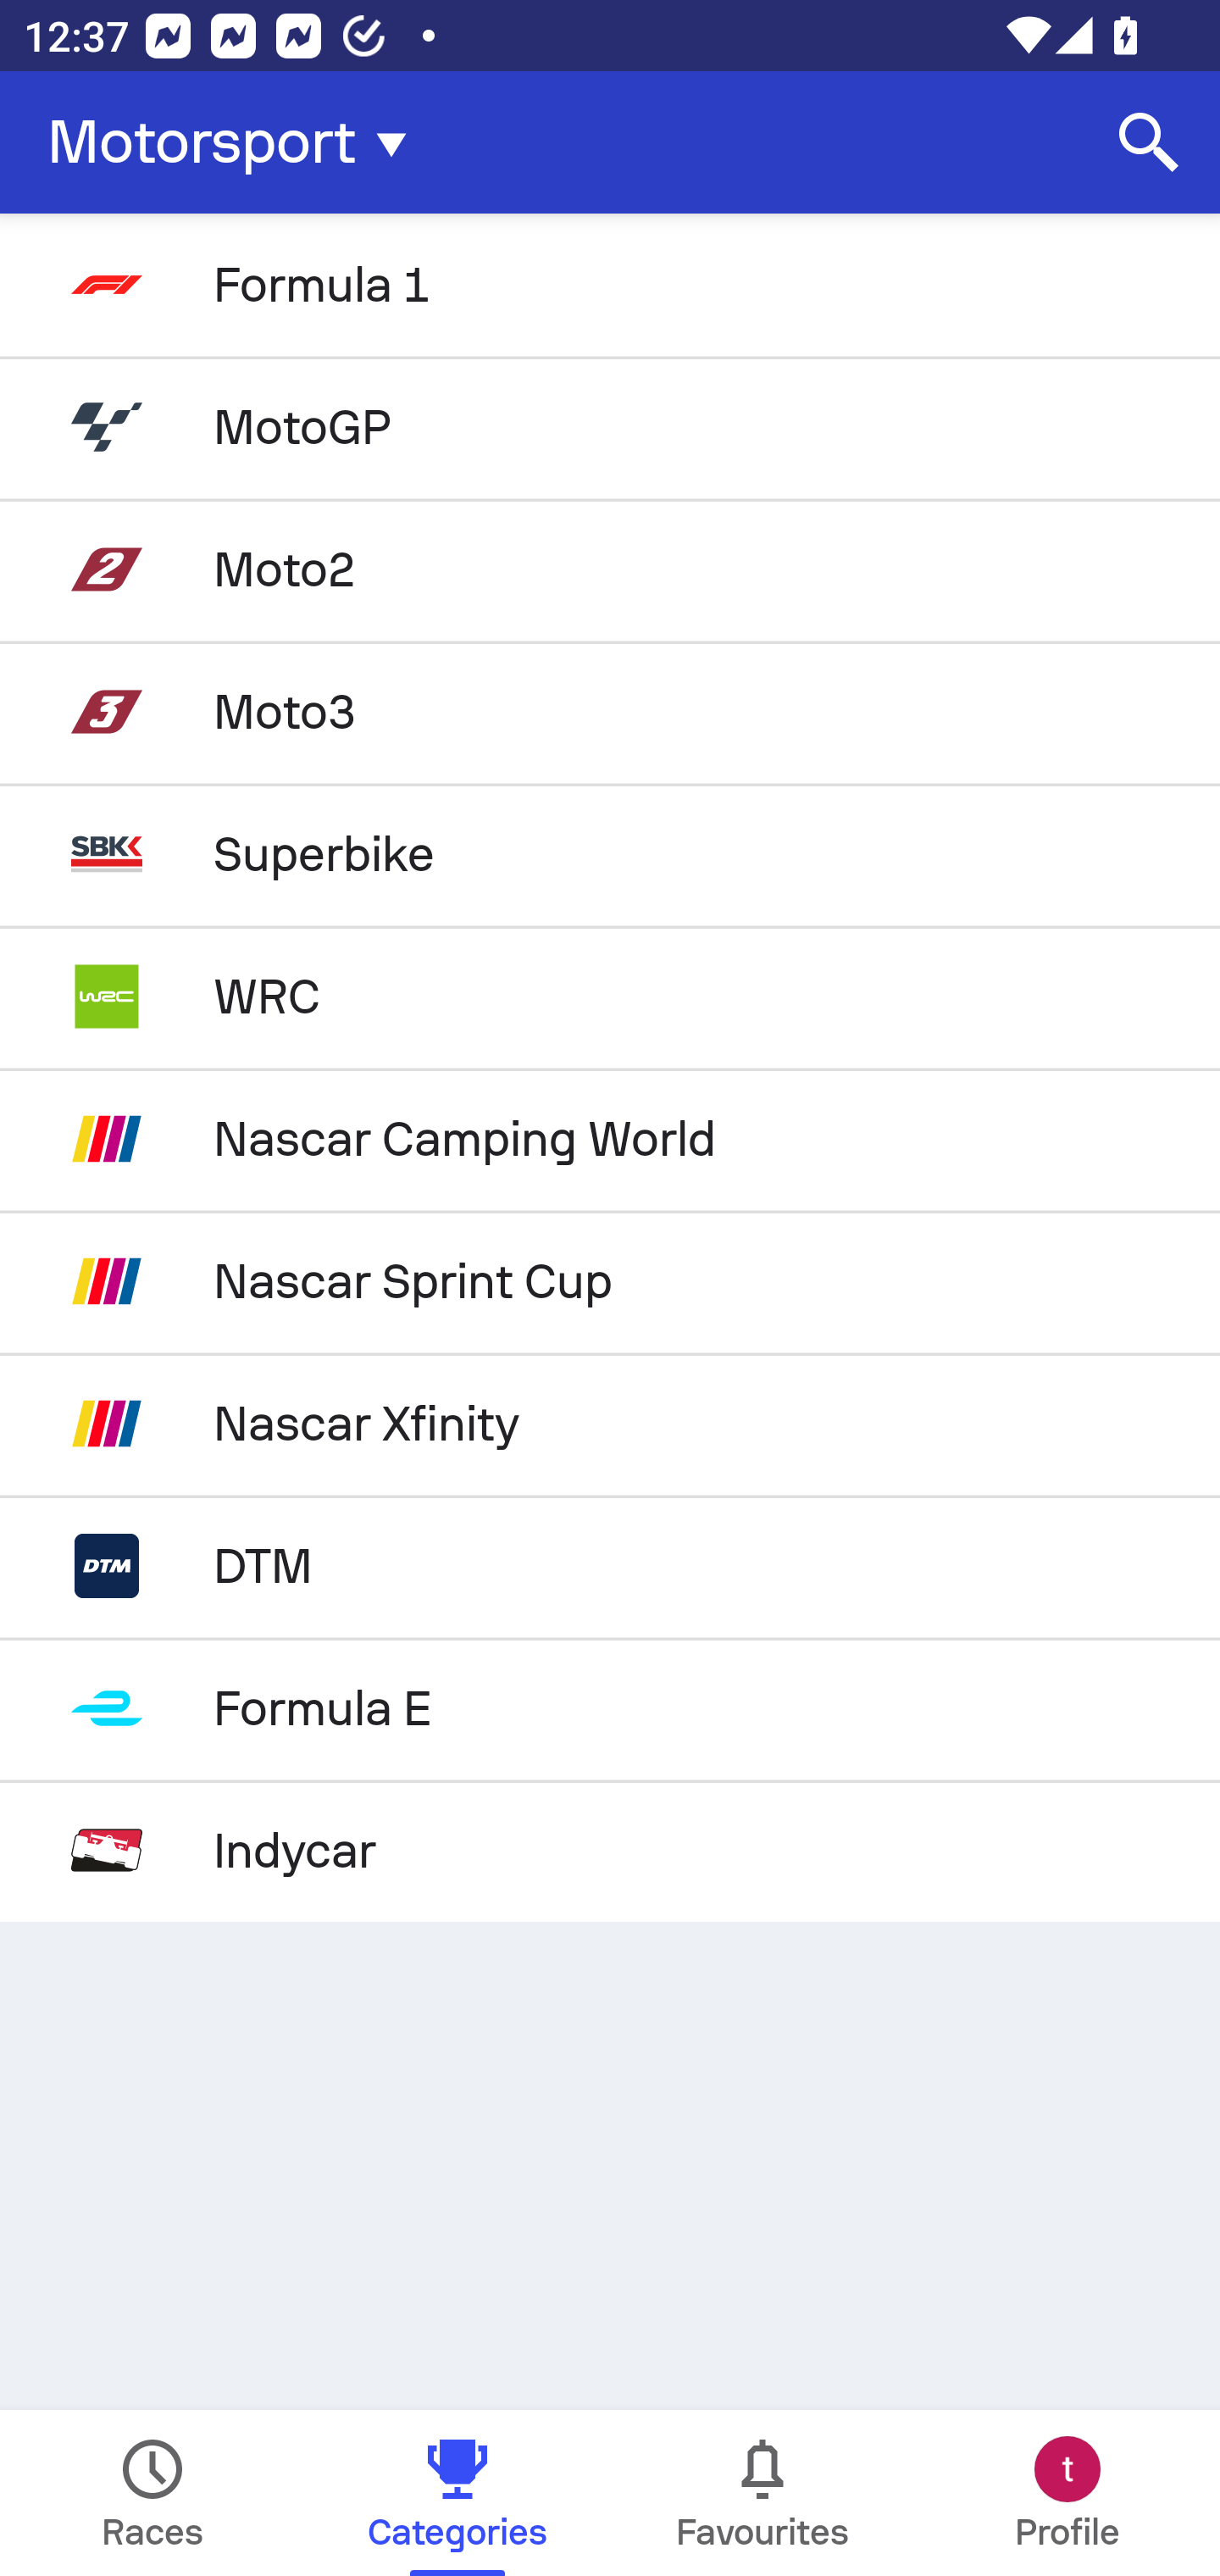 The height and width of the screenshot is (2576, 1220). What do you see at coordinates (610, 1851) in the screenshot?
I see `Indycar` at bounding box center [610, 1851].